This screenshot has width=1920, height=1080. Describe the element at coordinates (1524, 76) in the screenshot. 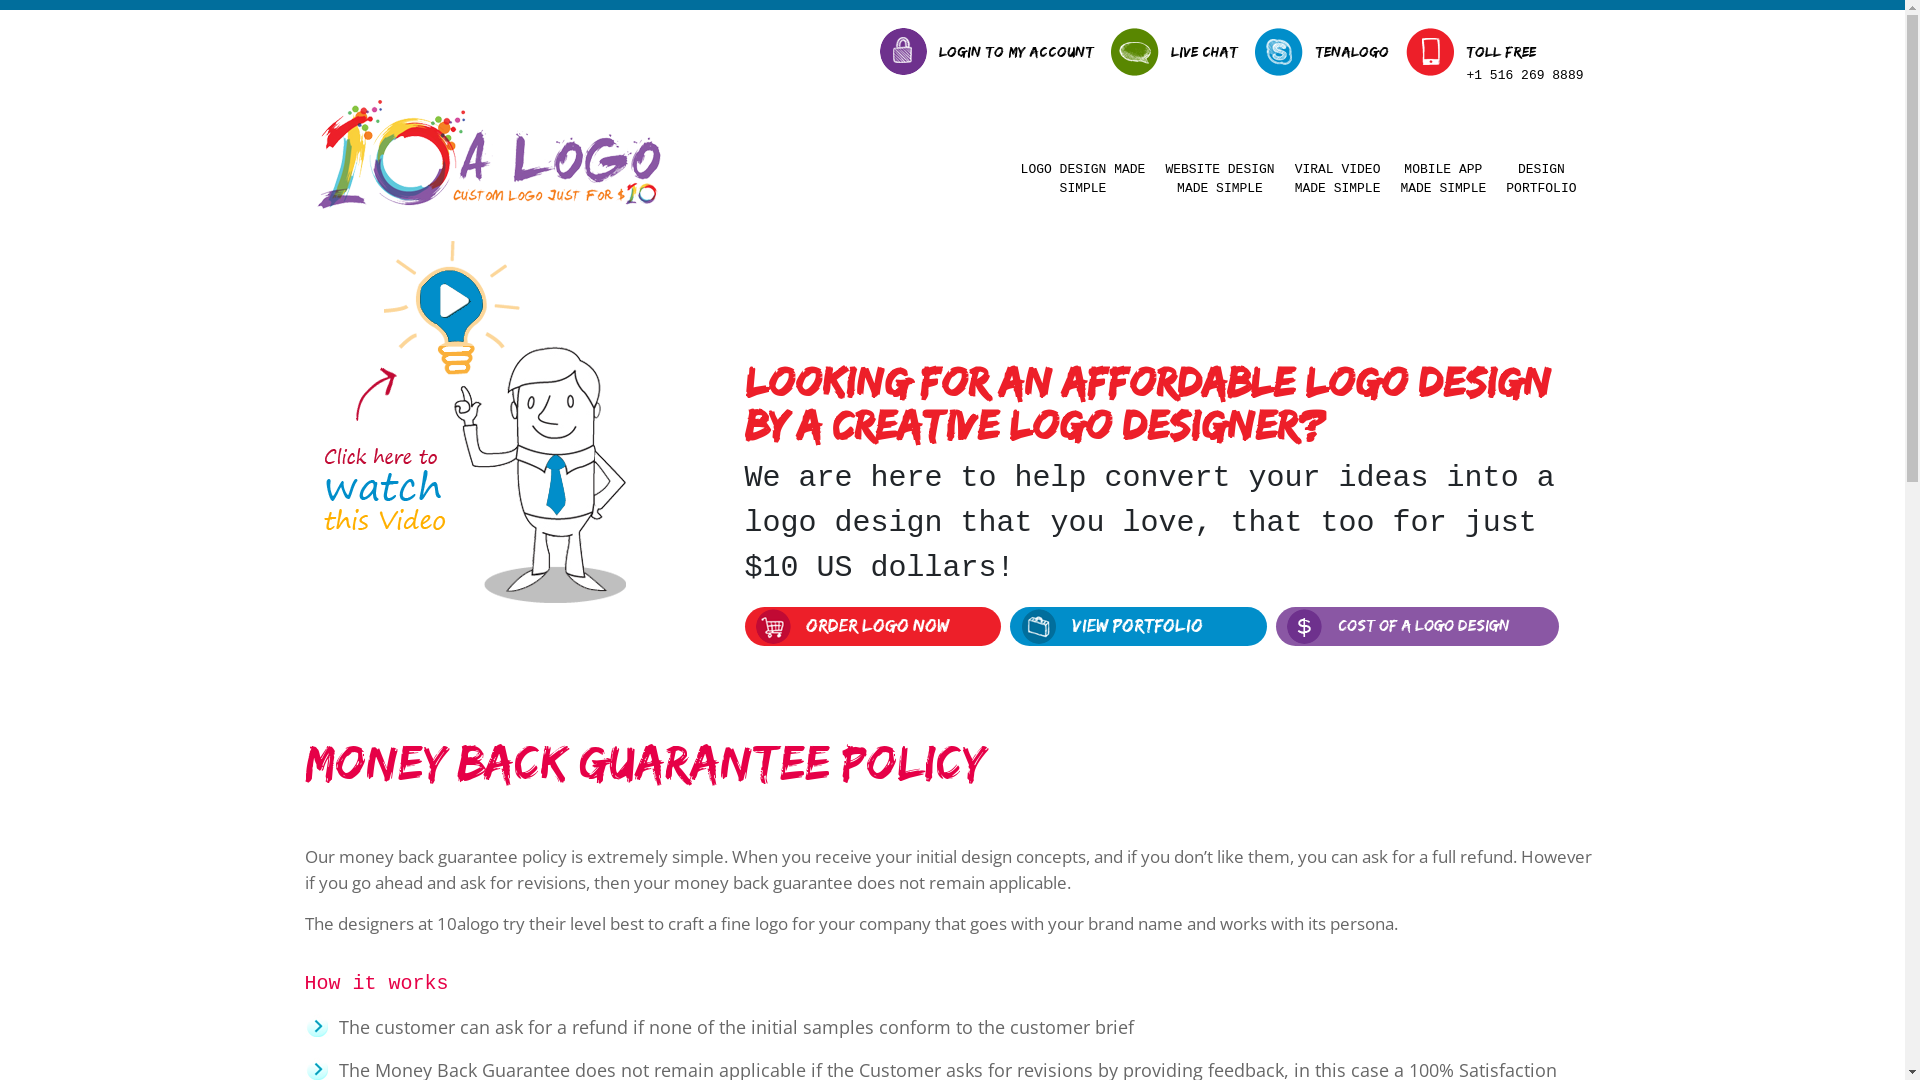

I see `+1 516 269 8889` at that location.